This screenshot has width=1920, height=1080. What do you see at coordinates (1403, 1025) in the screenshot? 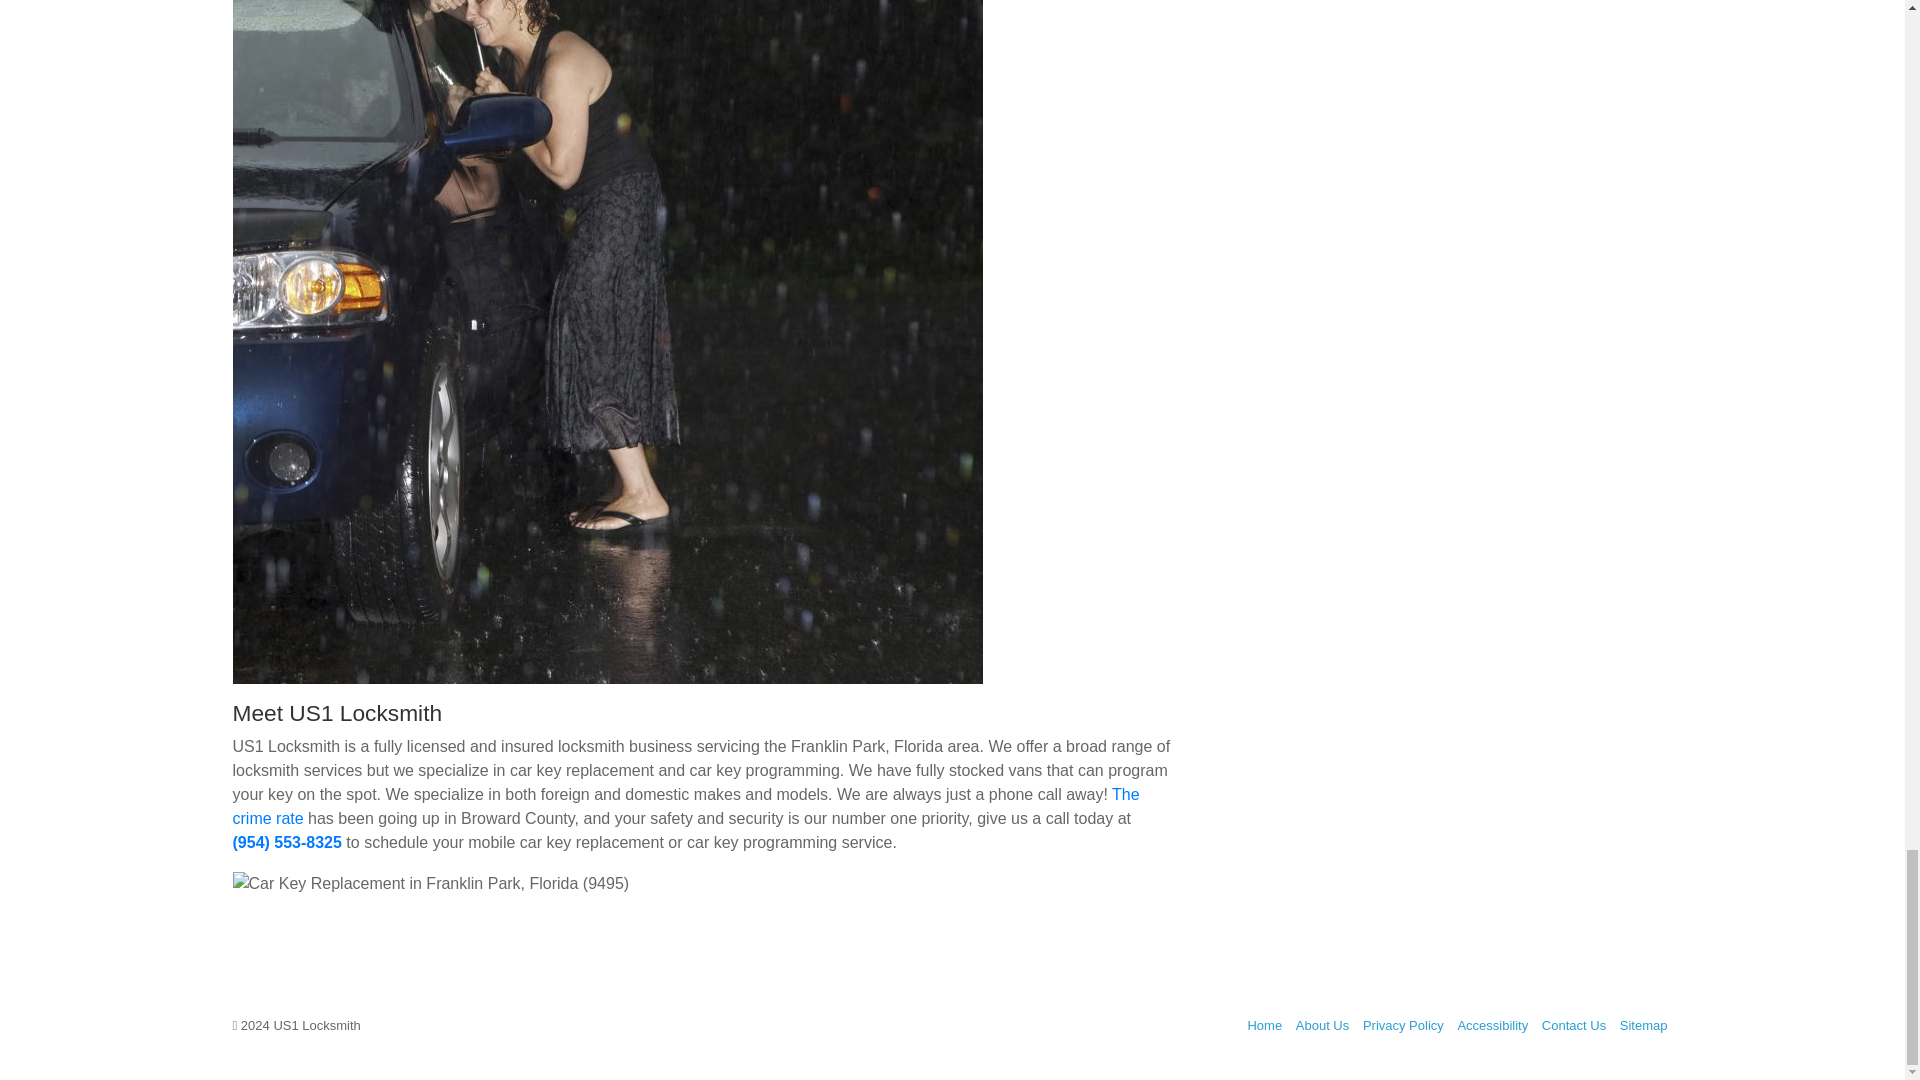
I see `Privacy Policy` at bounding box center [1403, 1025].